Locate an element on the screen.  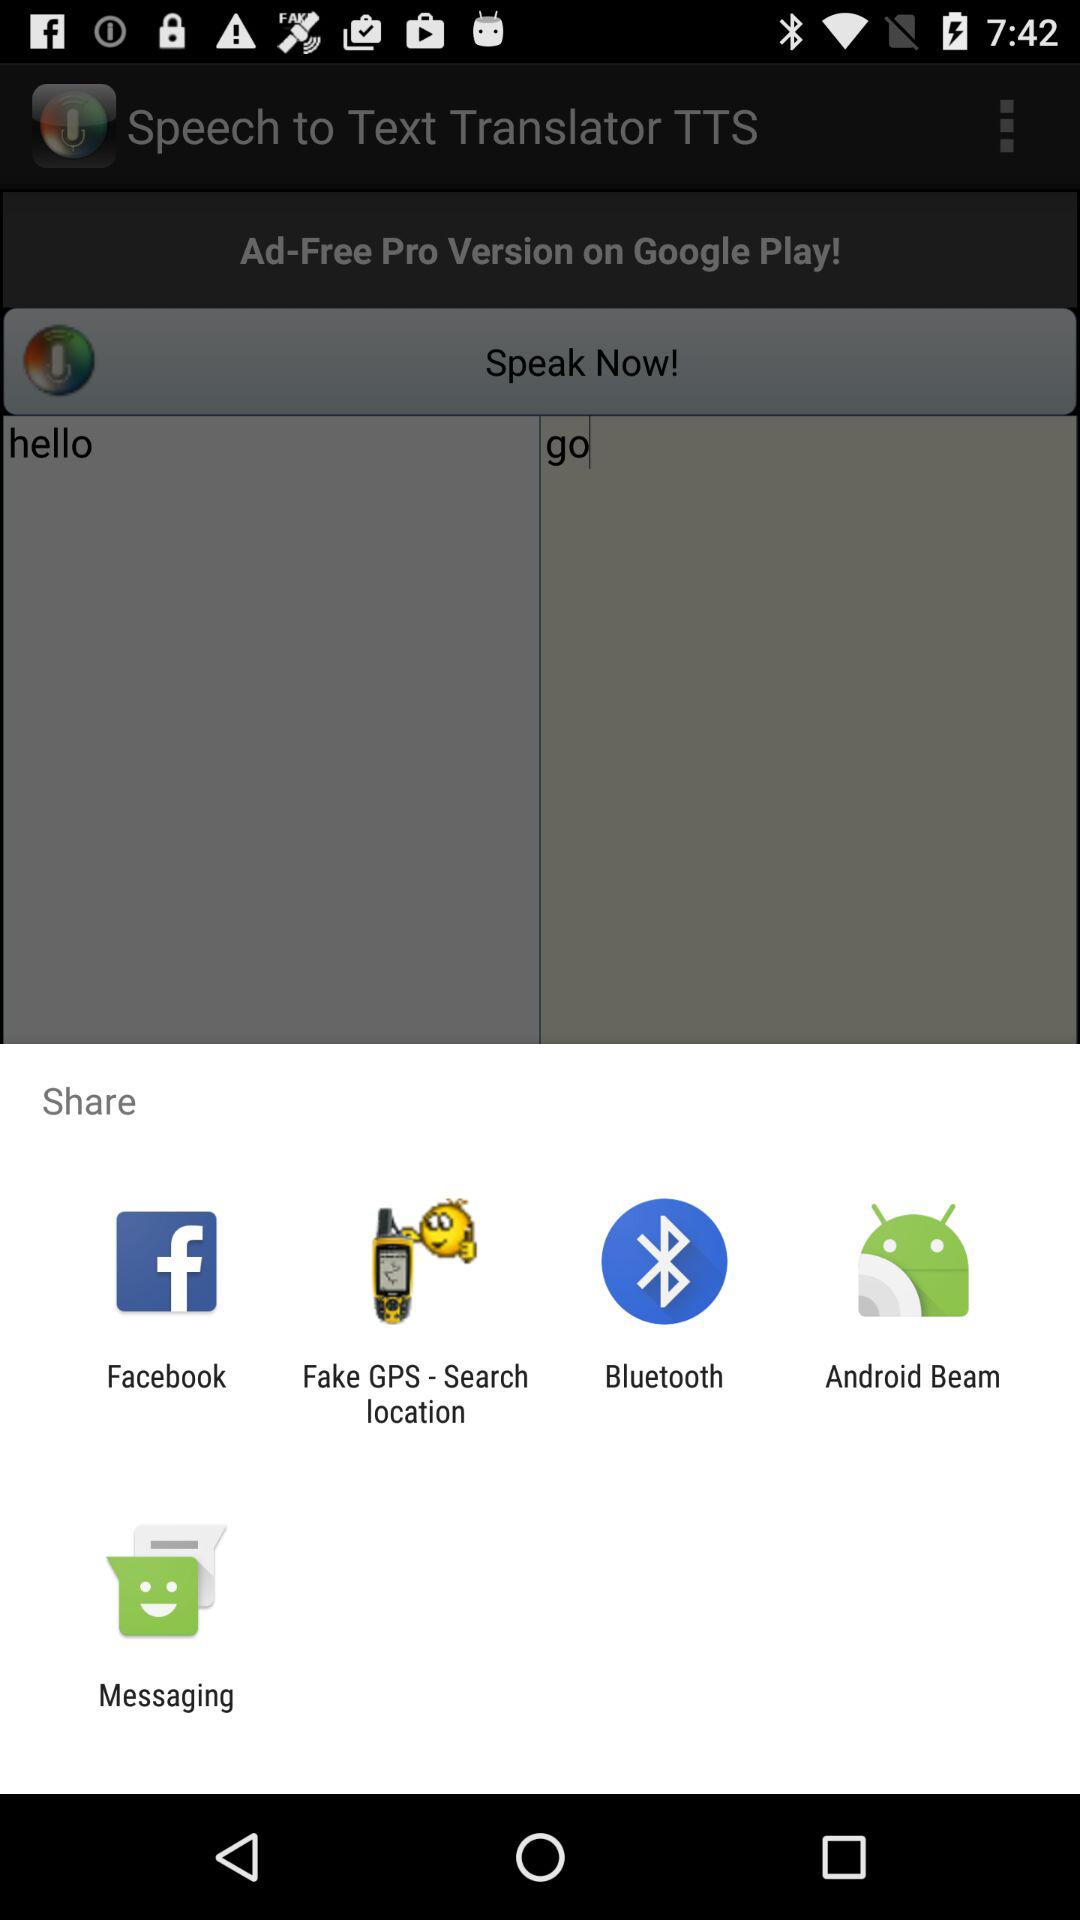
swipe until the android beam is located at coordinates (913, 1393).